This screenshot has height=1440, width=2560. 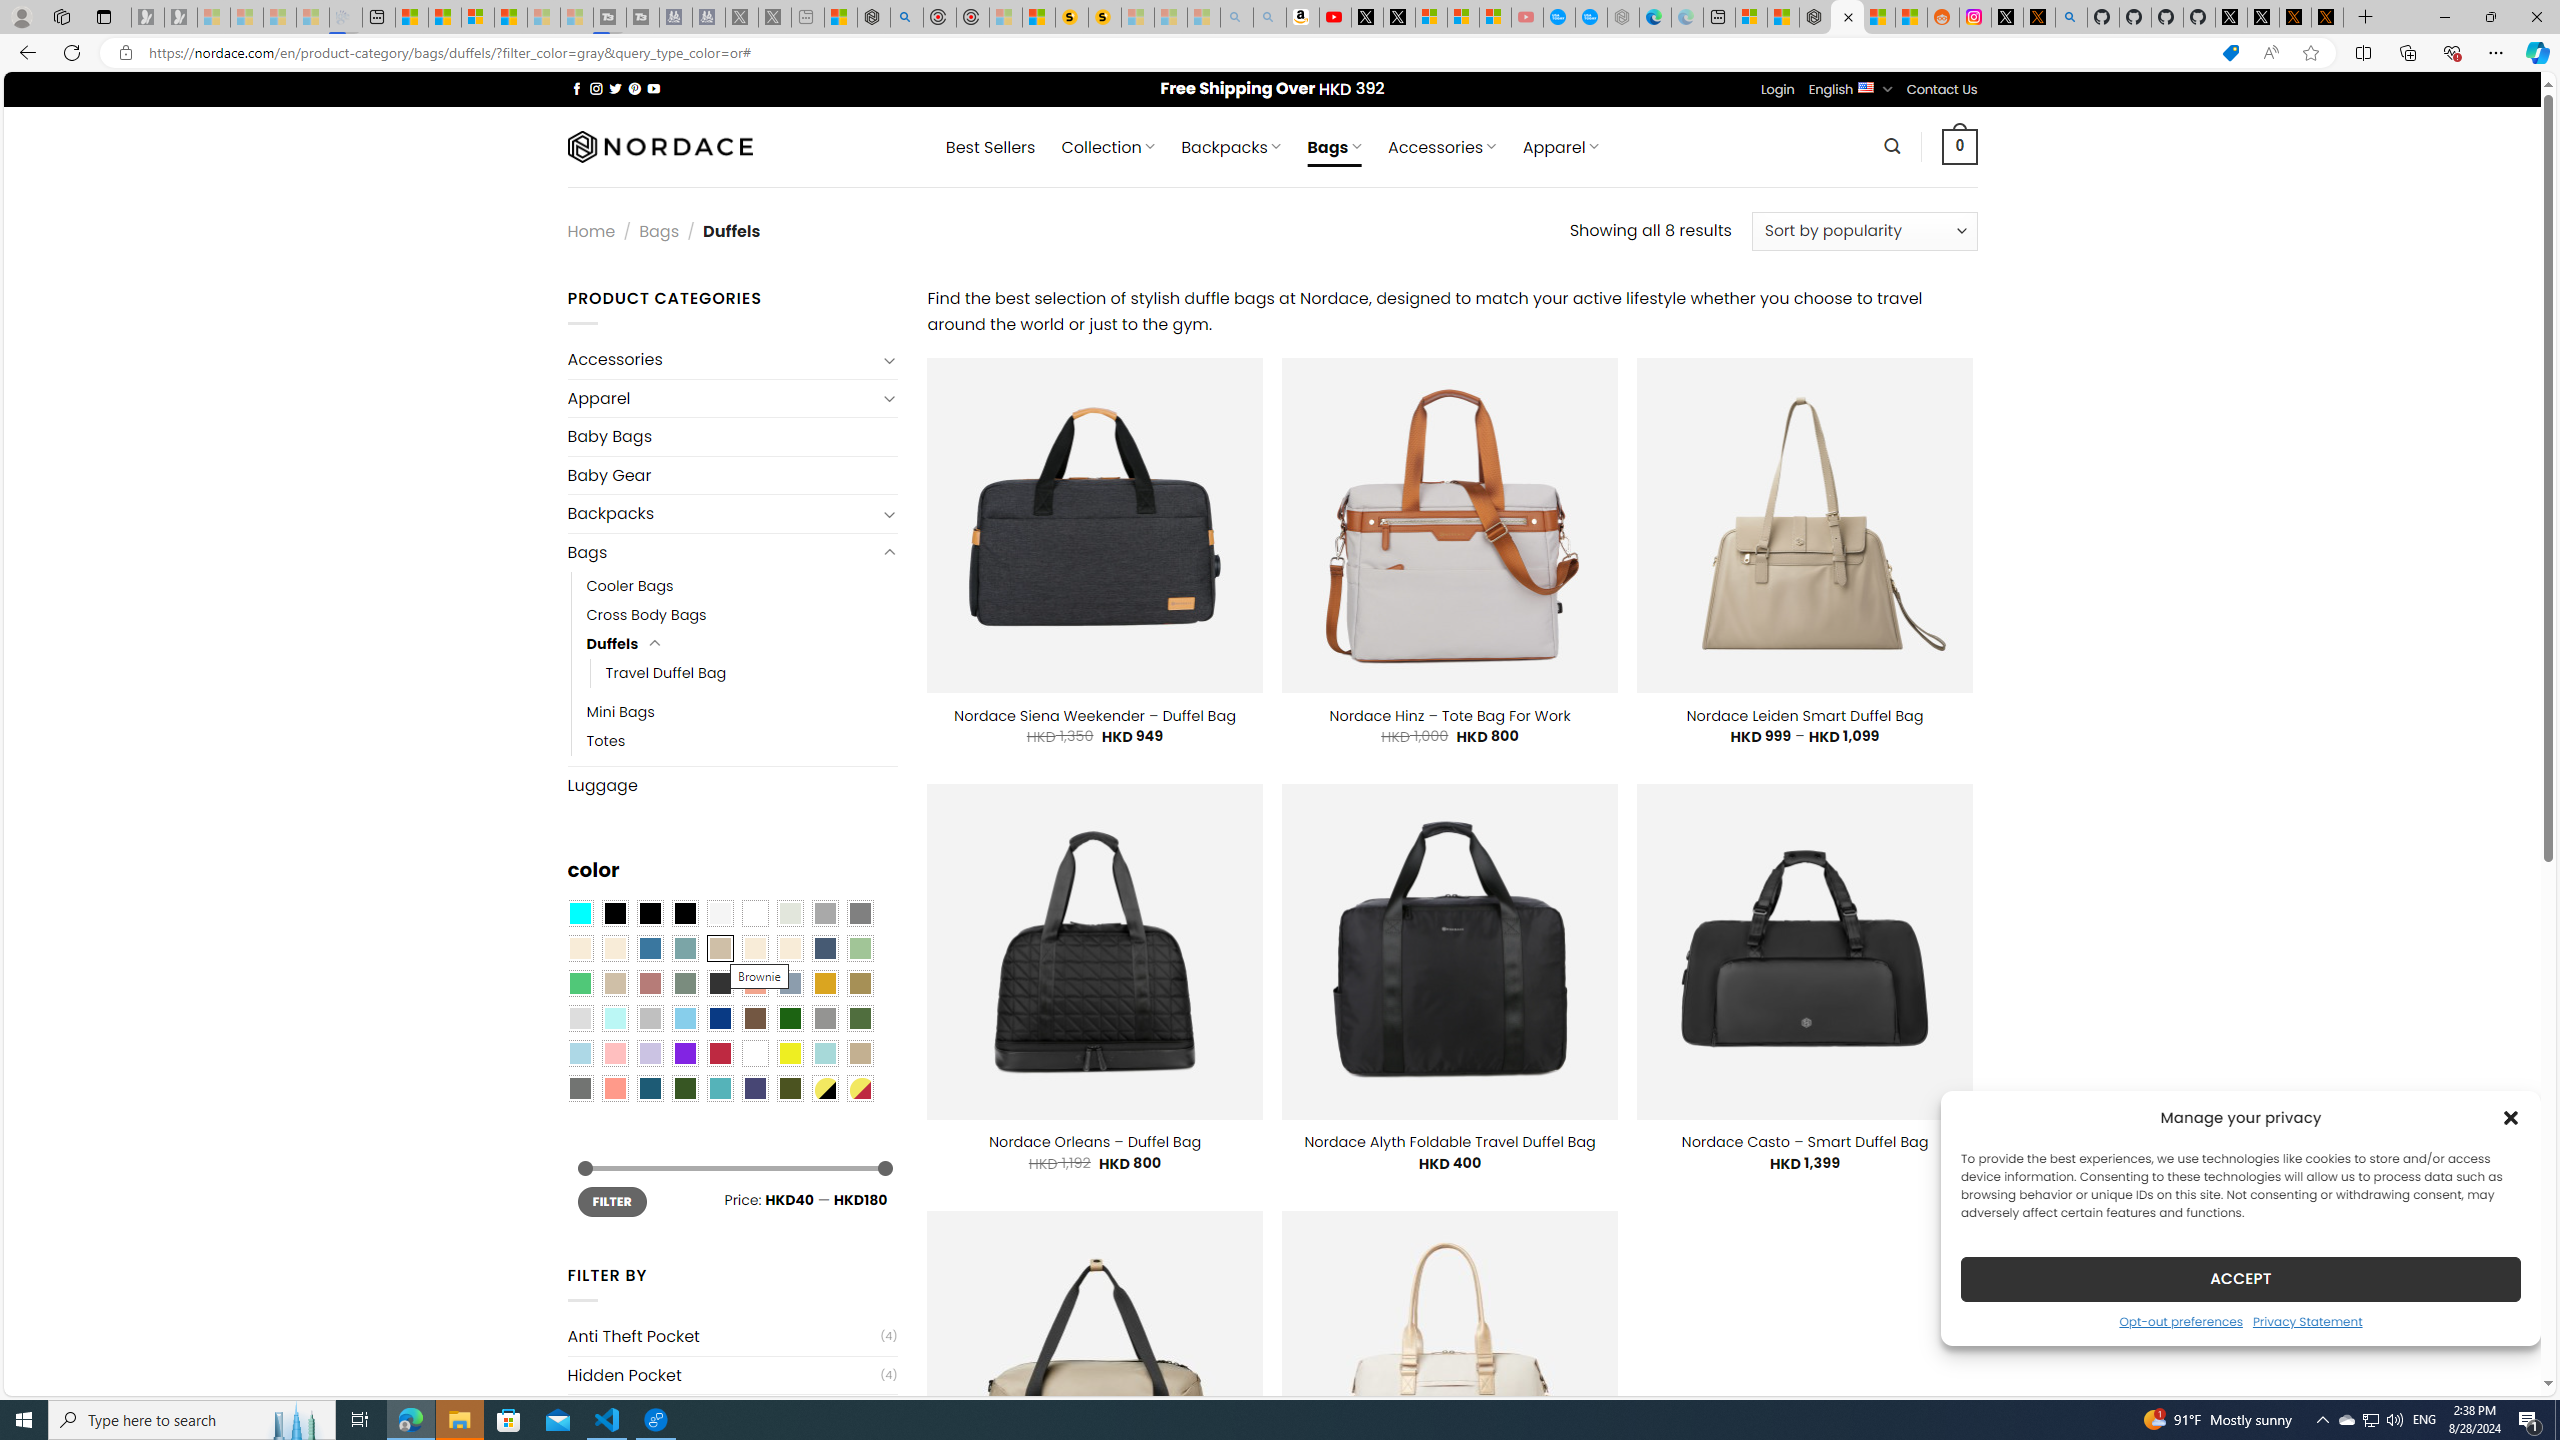 What do you see at coordinates (477, 17) in the screenshot?
I see `Overview` at bounding box center [477, 17].